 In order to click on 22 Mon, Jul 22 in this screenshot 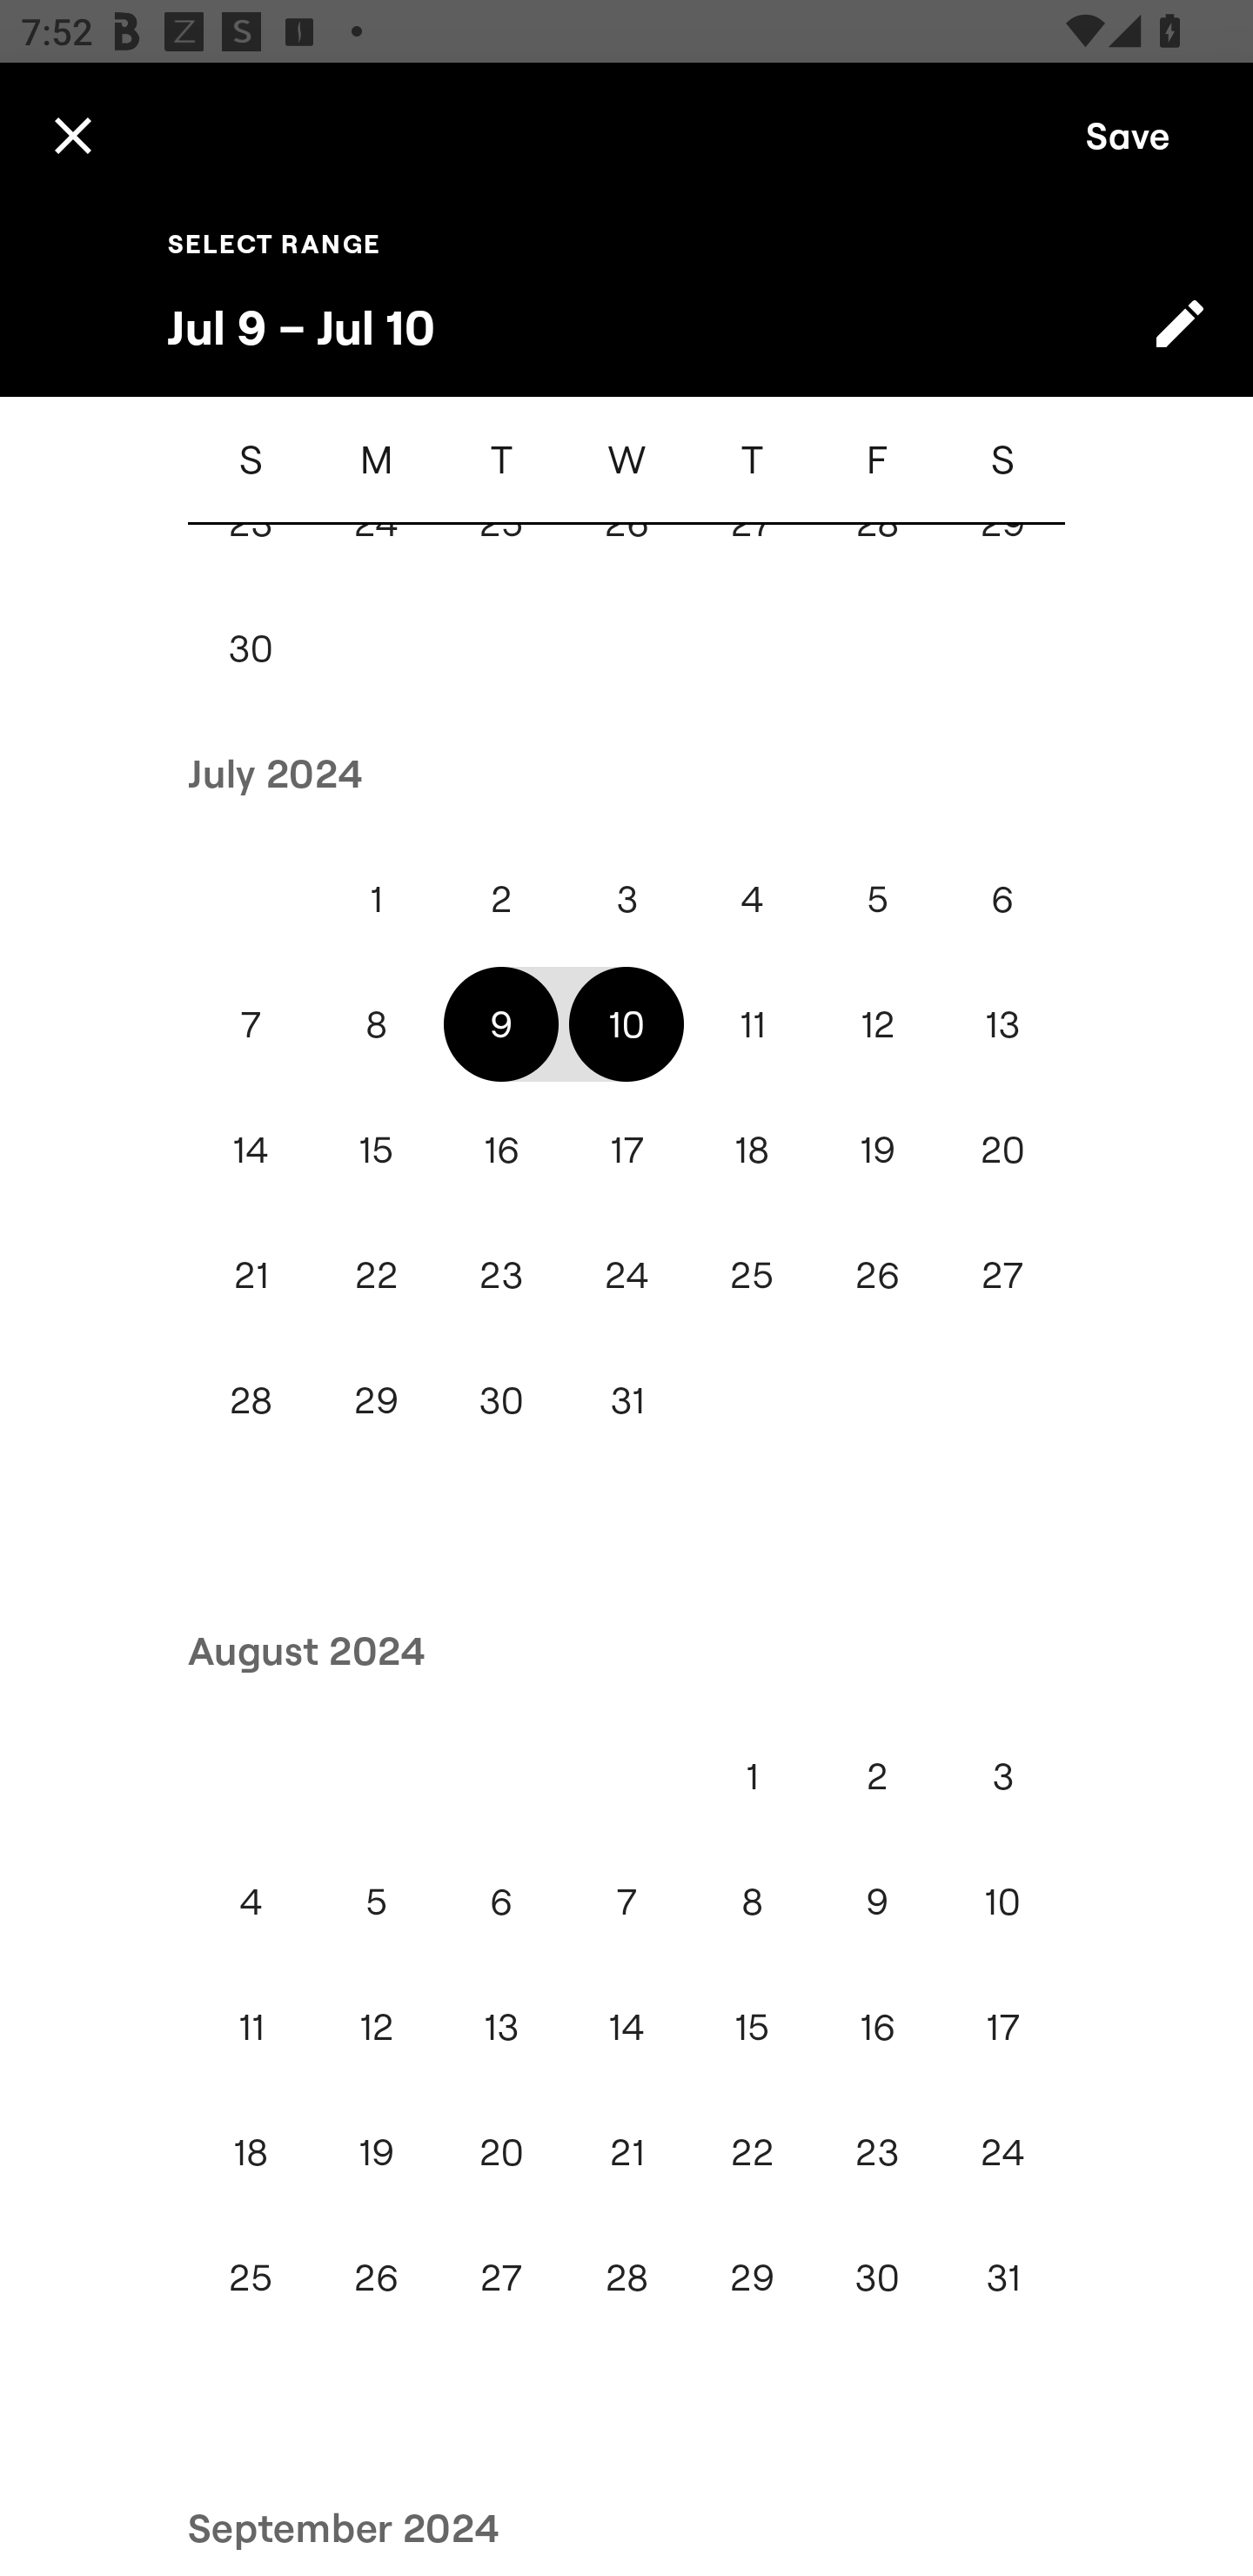, I will do `click(376, 1275)`.